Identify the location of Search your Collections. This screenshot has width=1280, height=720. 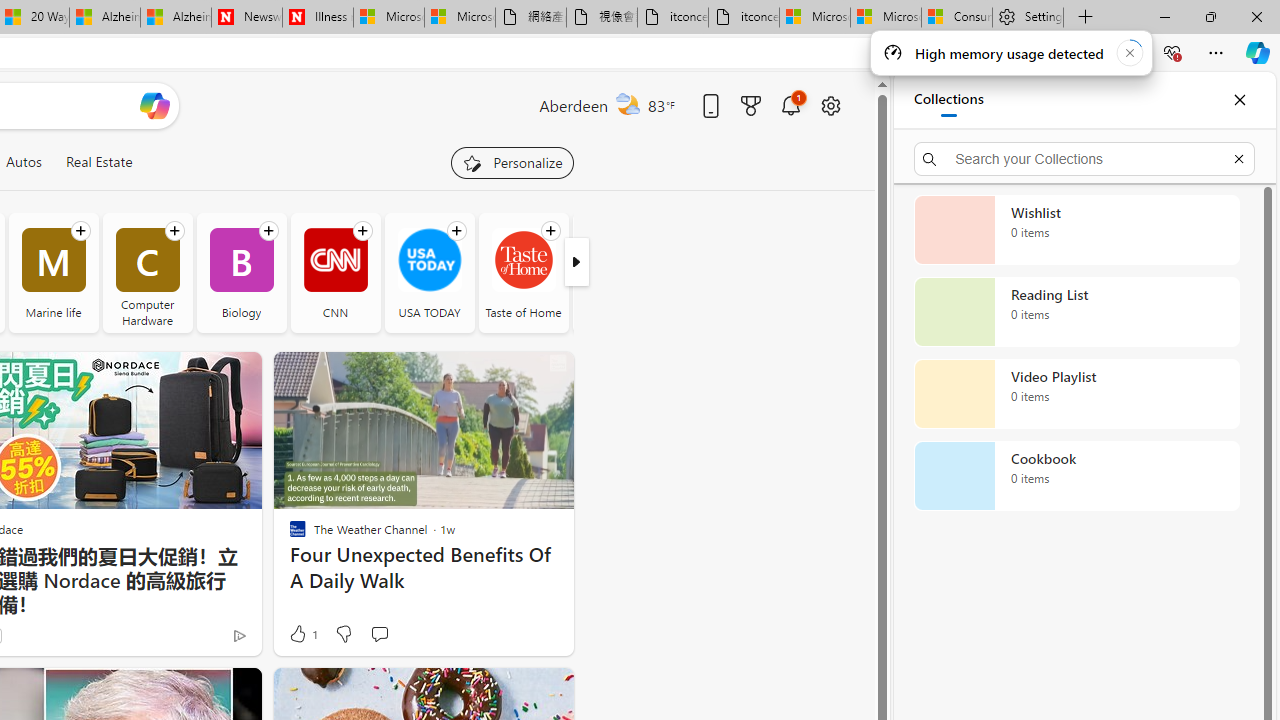
(1084, 158).